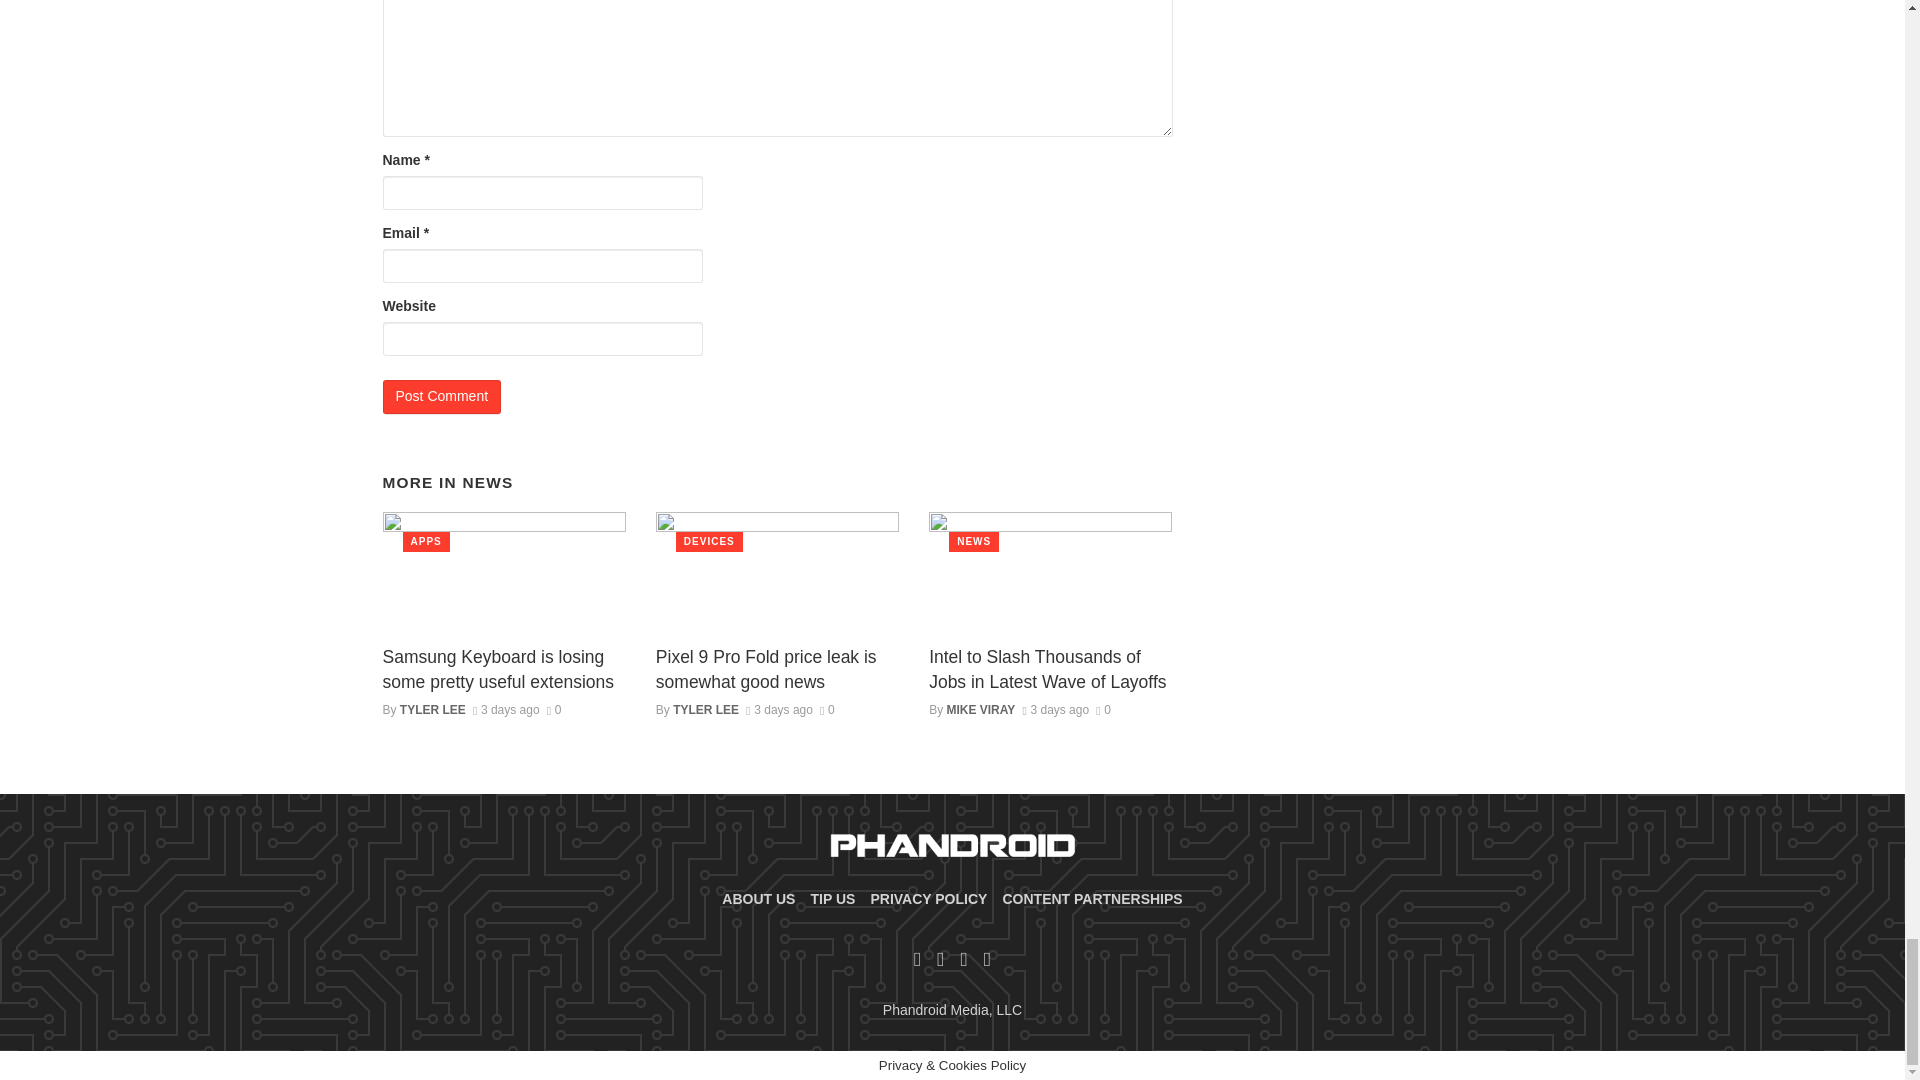 The width and height of the screenshot is (1920, 1080). What do you see at coordinates (506, 710) in the screenshot?
I see `August 2, 2024 at 12:15 am` at bounding box center [506, 710].